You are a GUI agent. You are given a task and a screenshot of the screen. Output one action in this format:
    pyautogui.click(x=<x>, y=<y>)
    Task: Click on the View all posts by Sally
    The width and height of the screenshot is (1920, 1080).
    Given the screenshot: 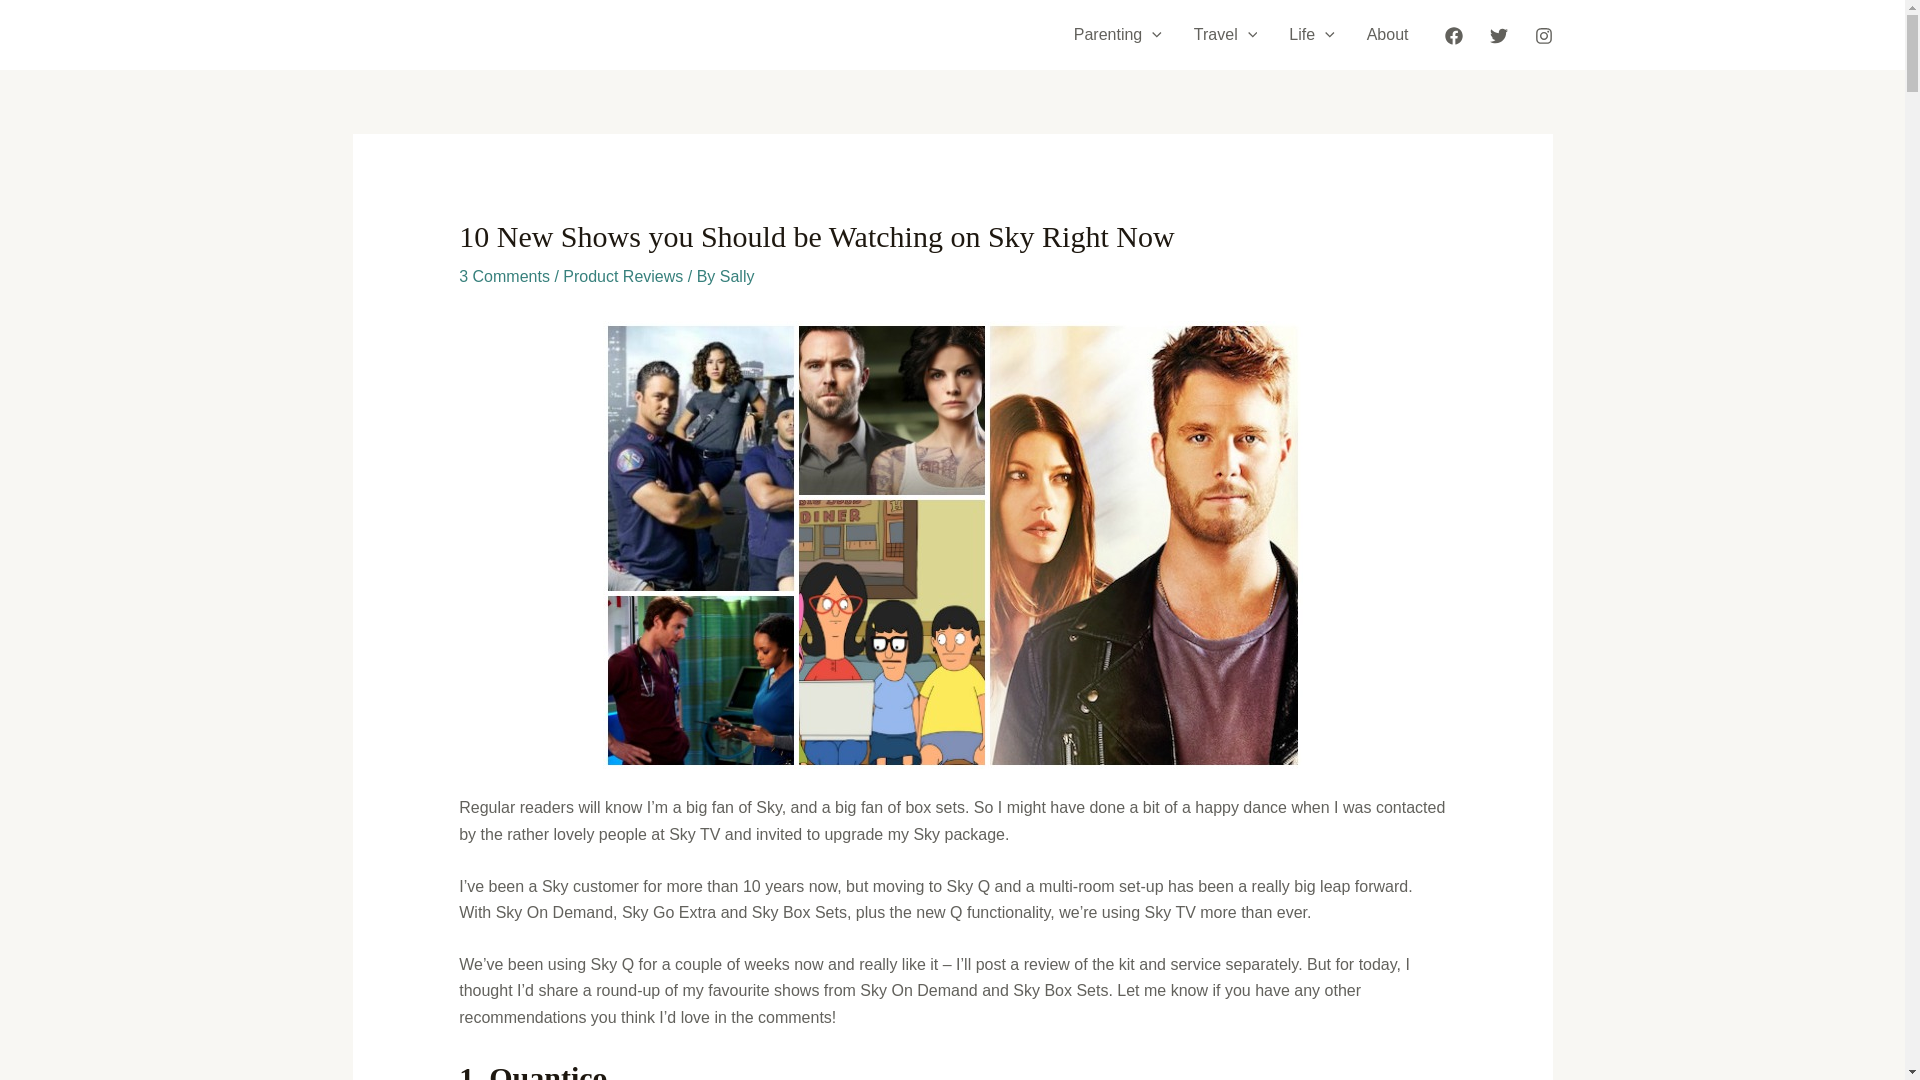 What is the action you would take?
    pyautogui.click(x=737, y=276)
    